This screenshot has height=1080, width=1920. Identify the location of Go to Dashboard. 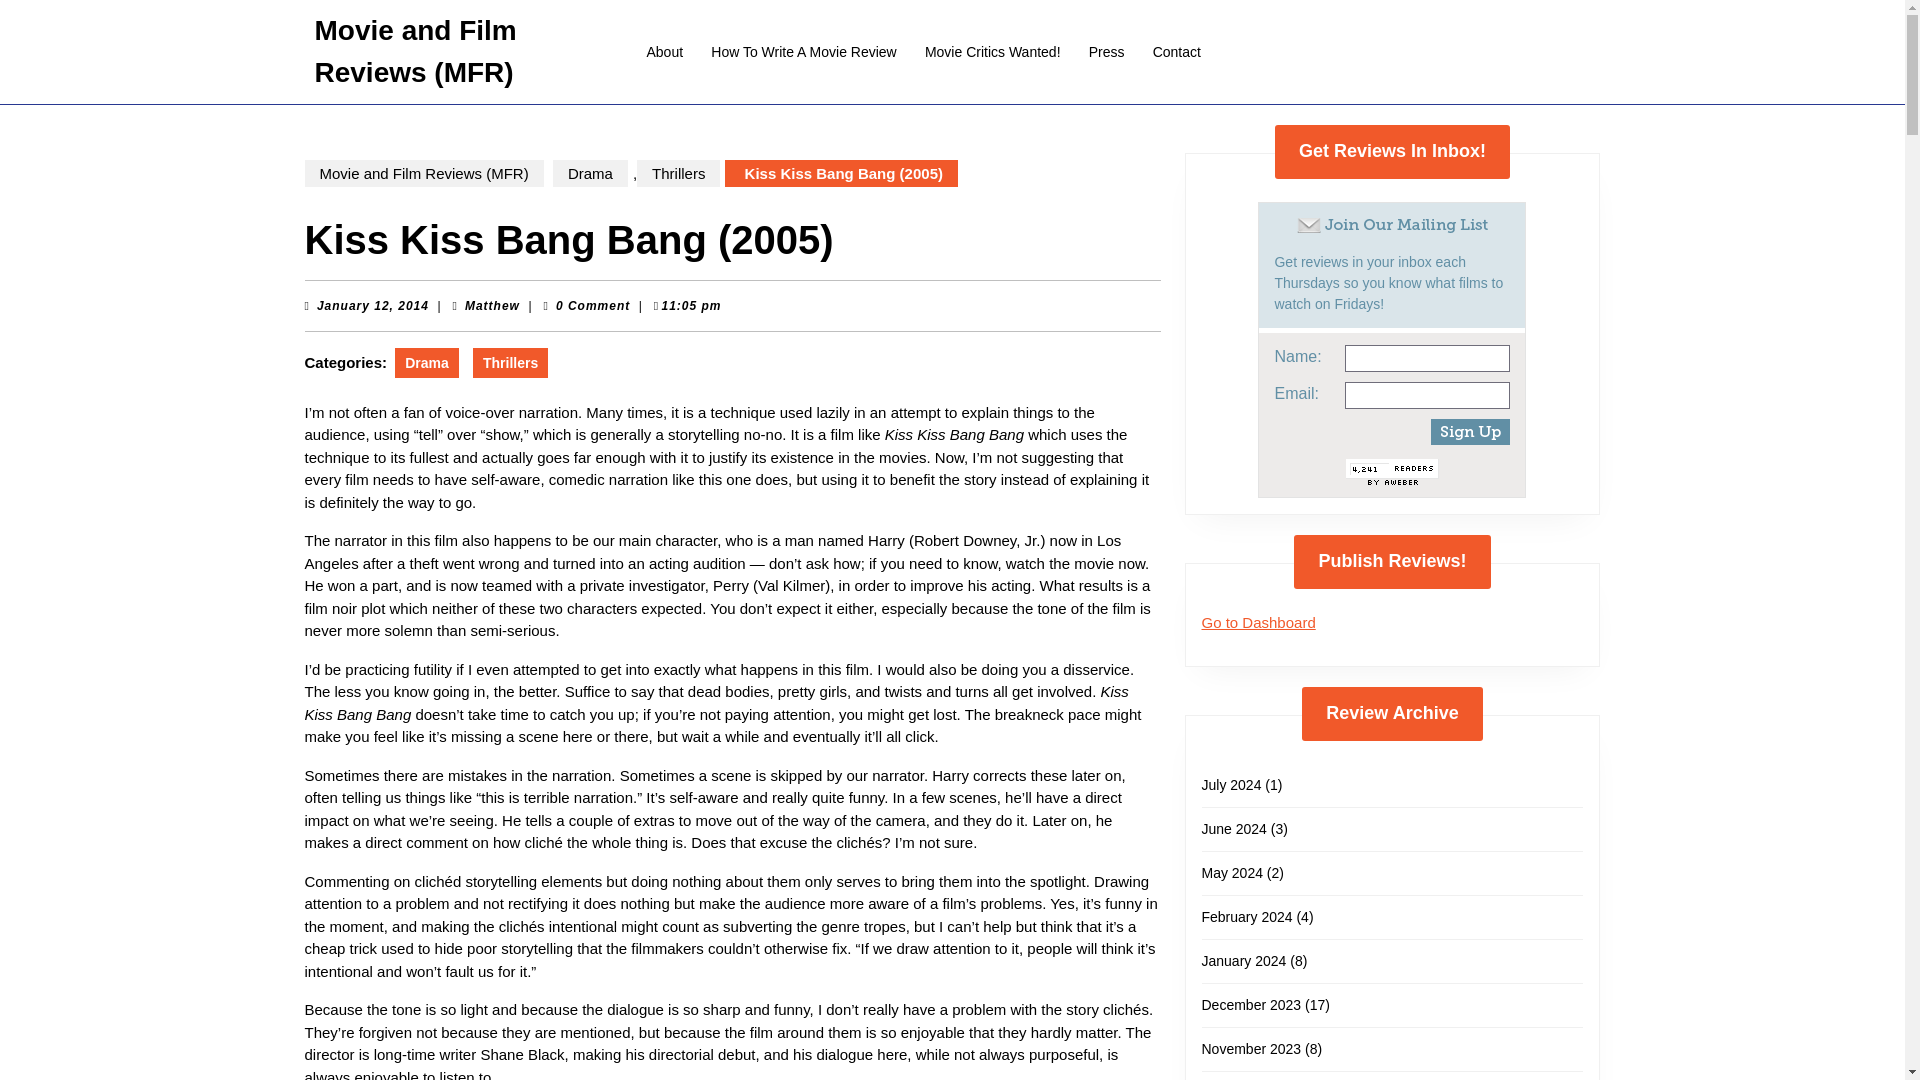
(1232, 873).